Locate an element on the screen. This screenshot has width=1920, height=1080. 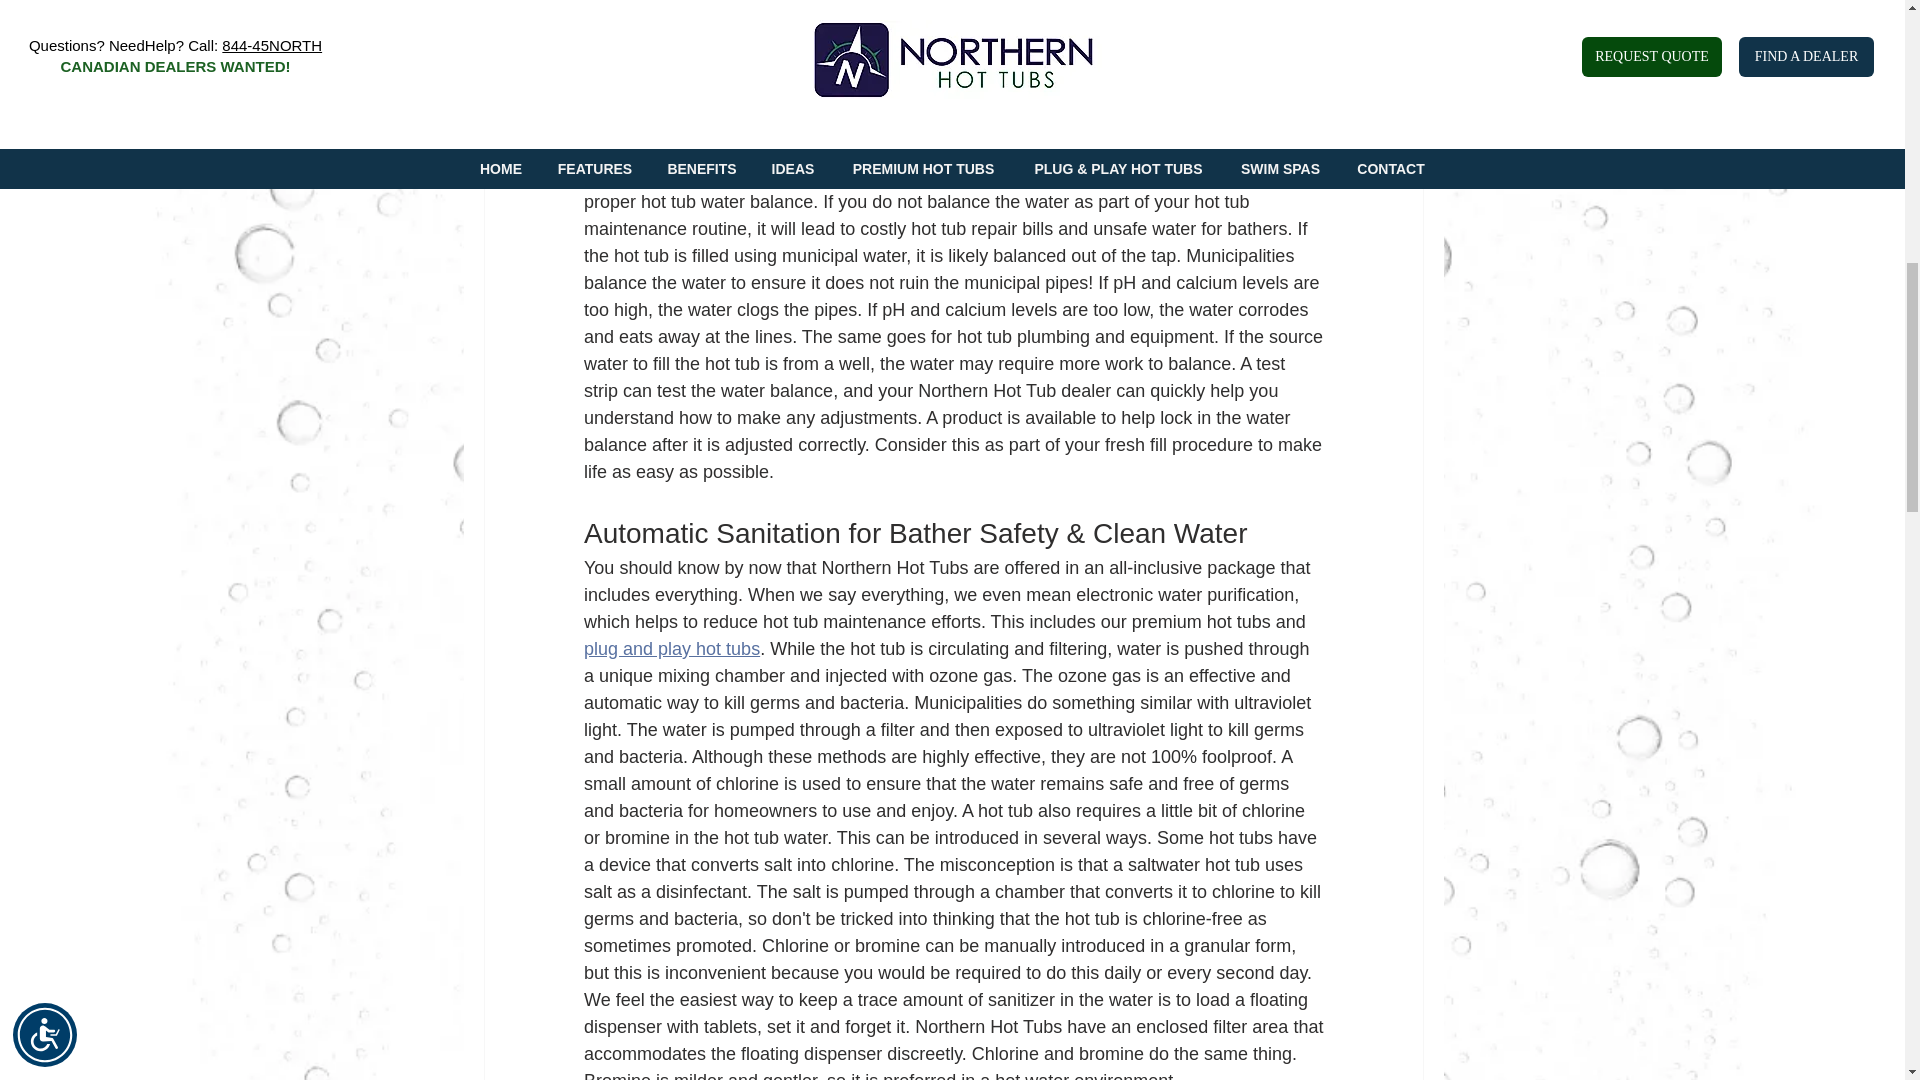
plug and play hot tubs is located at coordinates (672, 648).